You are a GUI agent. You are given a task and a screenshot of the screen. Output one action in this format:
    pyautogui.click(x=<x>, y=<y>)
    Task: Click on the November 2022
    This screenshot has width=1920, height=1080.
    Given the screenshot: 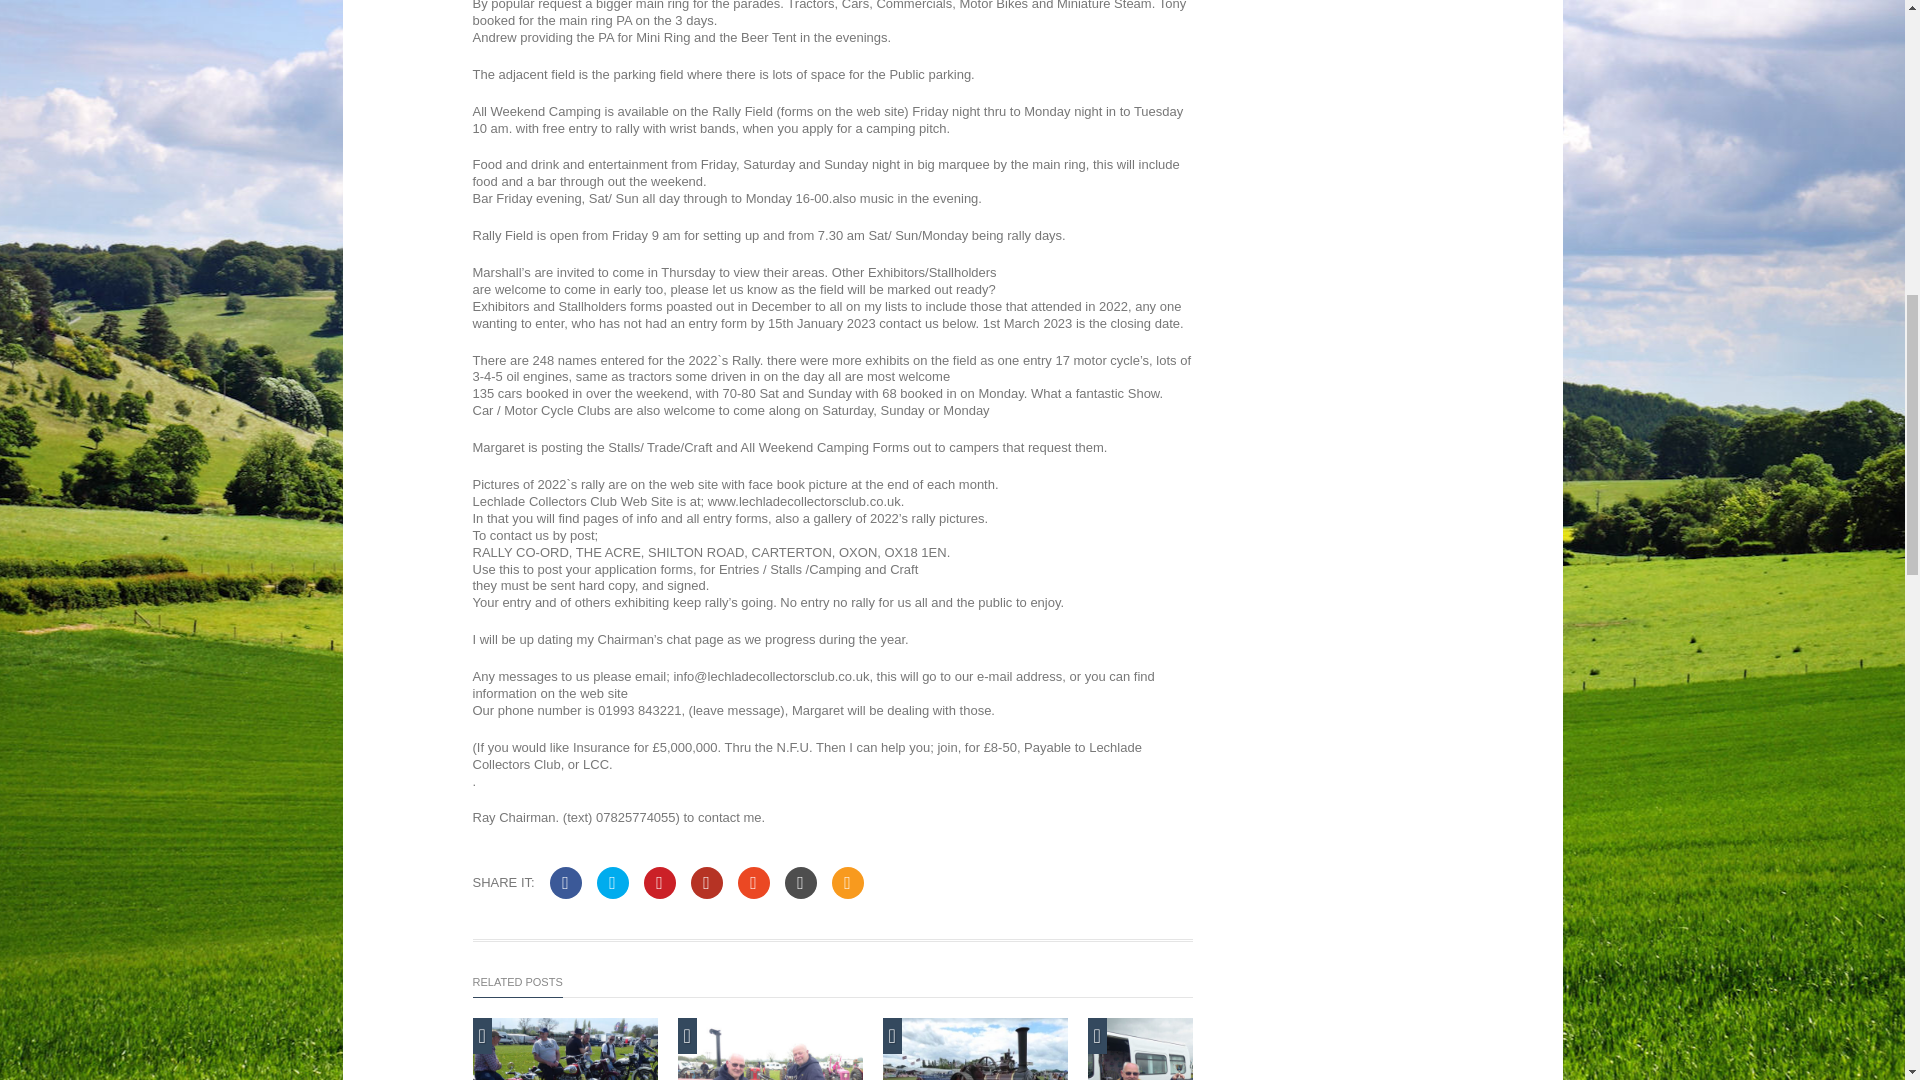 What is the action you would take?
    pyautogui.click(x=1180, y=1049)
    